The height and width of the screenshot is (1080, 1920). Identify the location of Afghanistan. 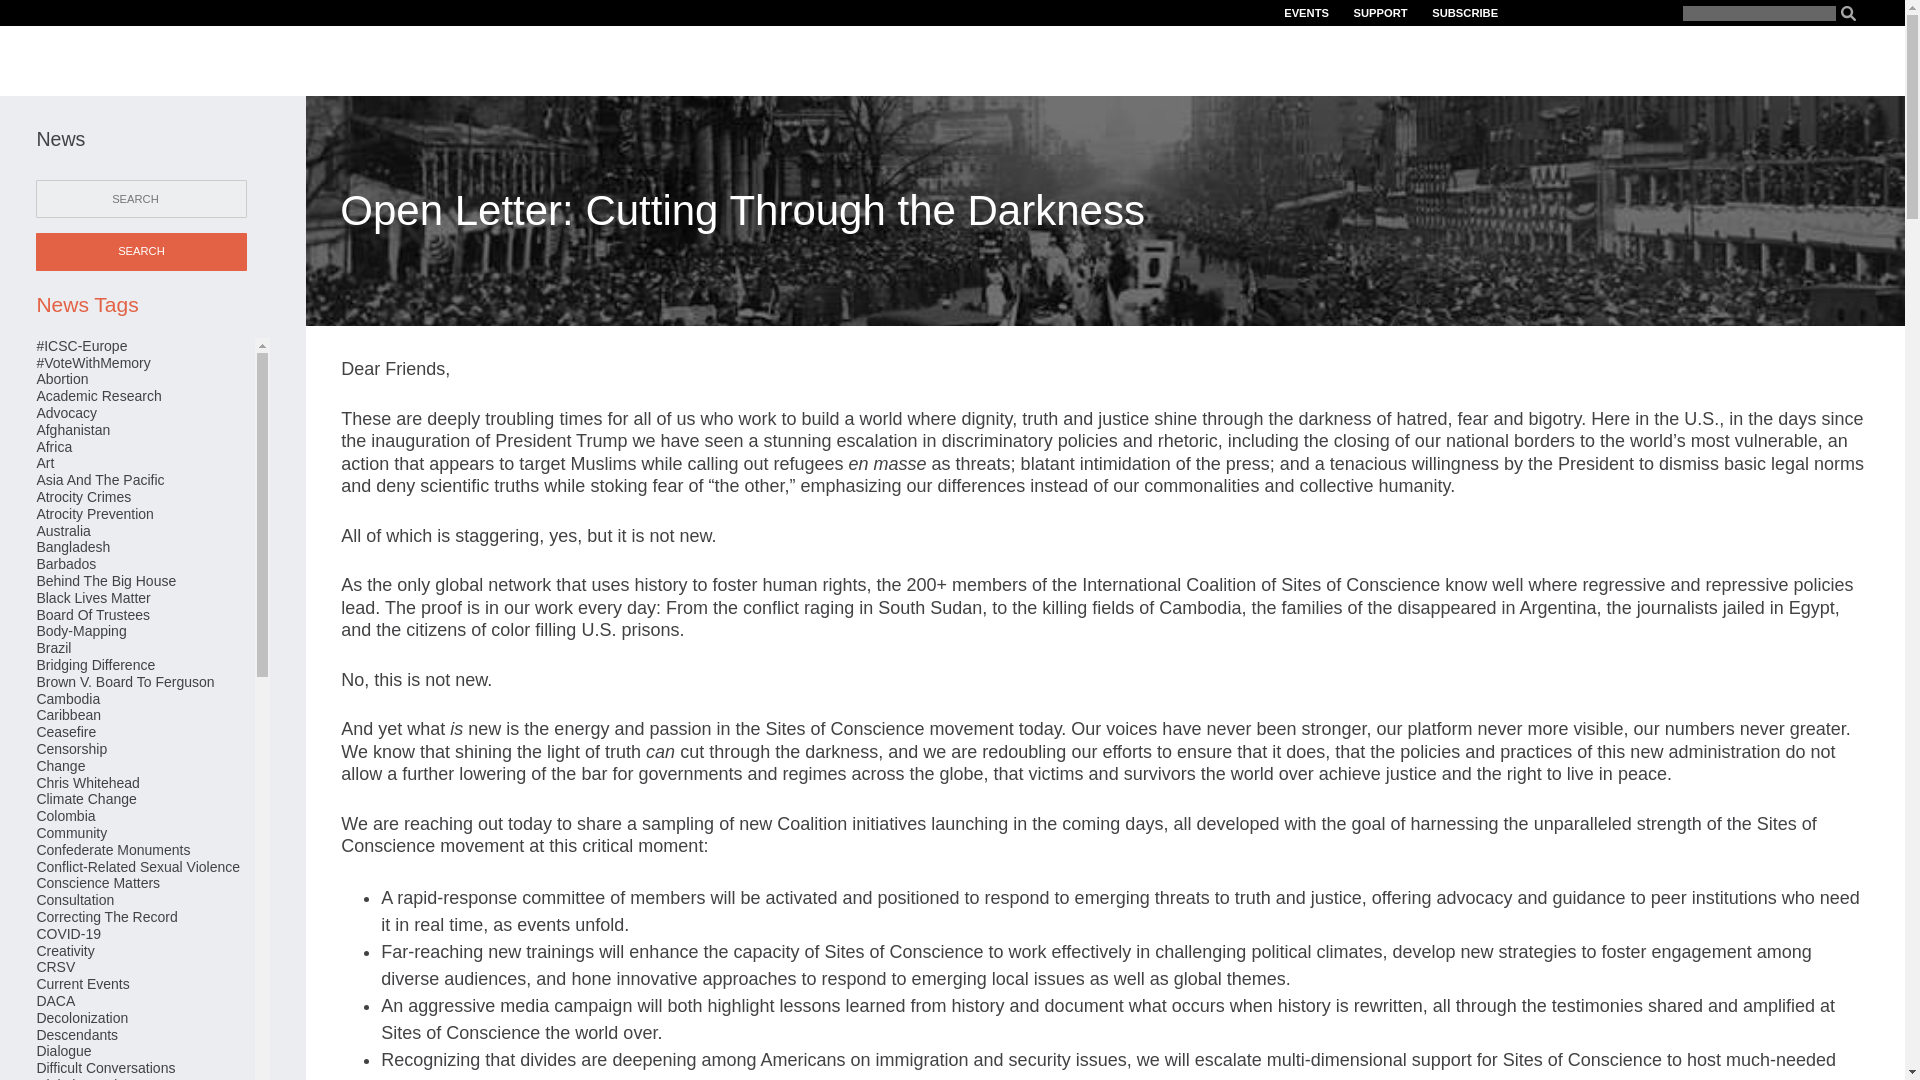
(72, 430).